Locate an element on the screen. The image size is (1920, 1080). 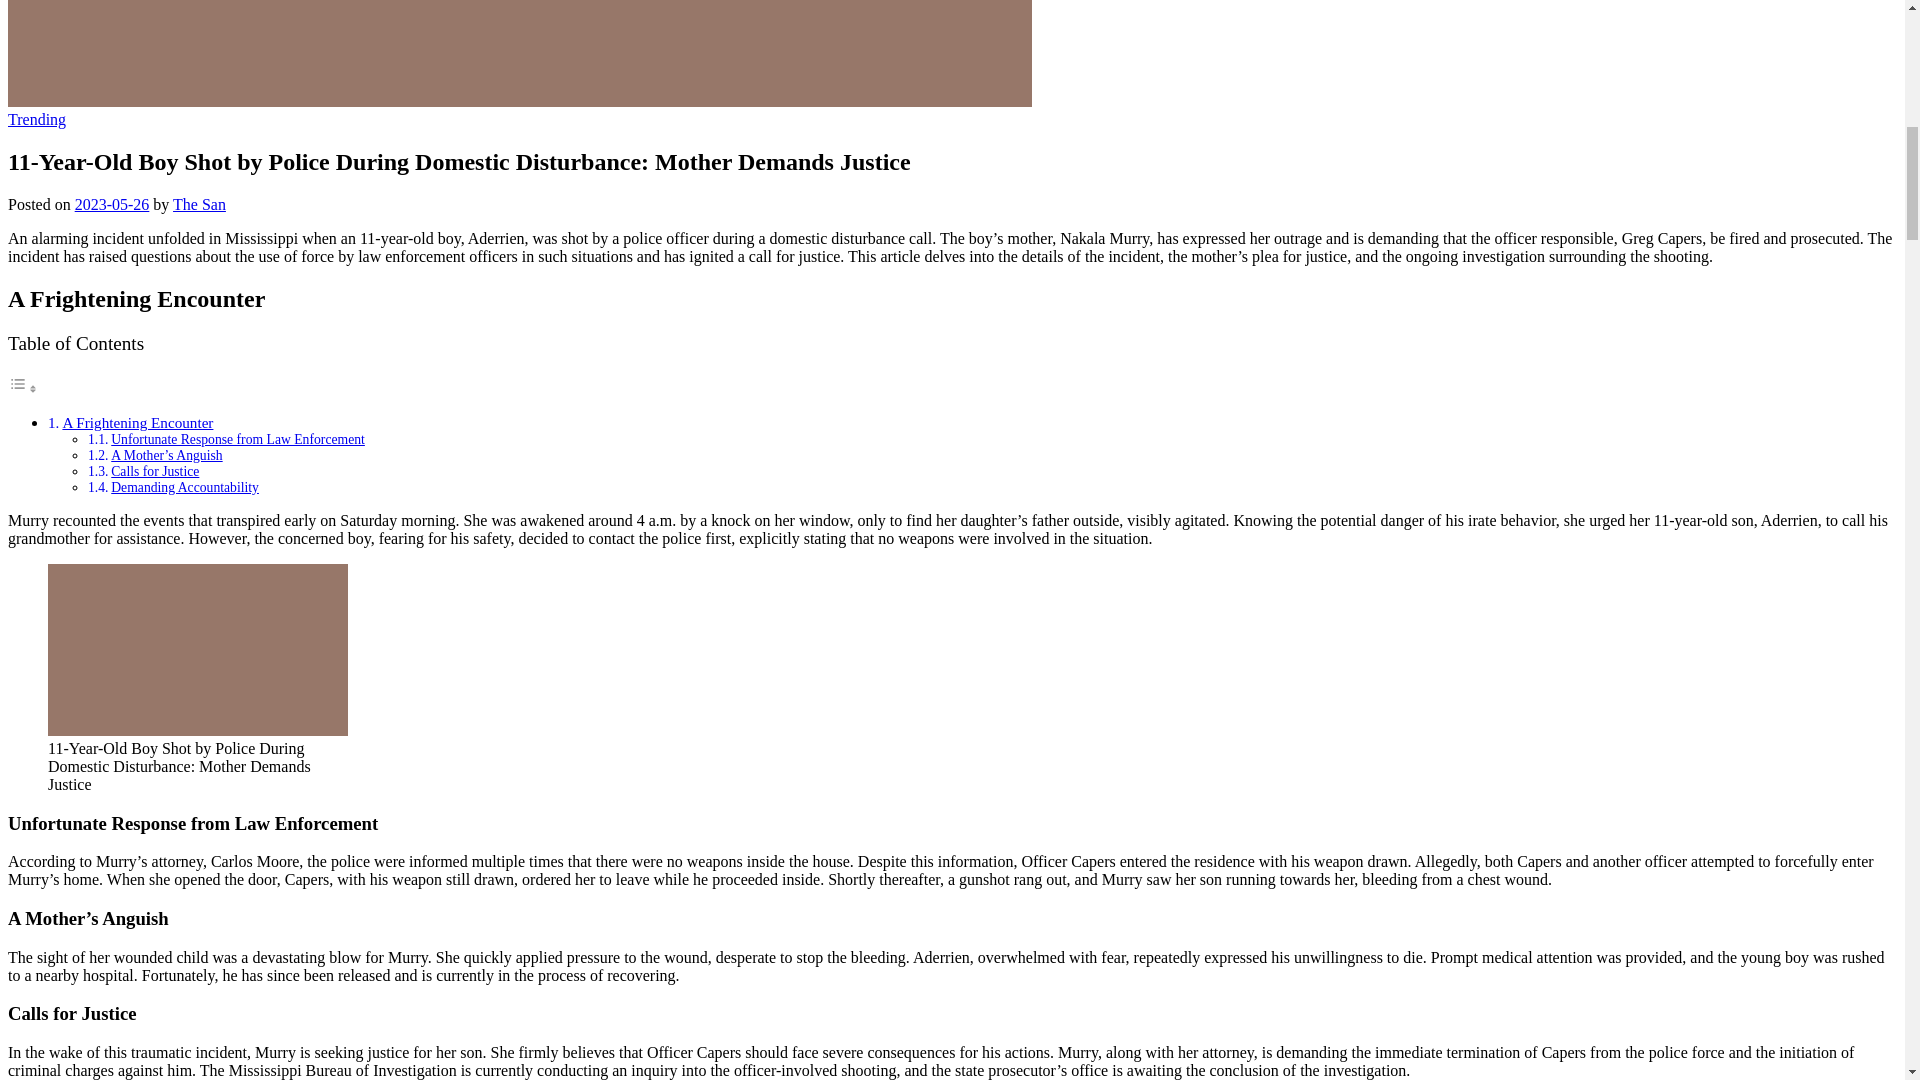
Demanding Accountability is located at coordinates (185, 486).